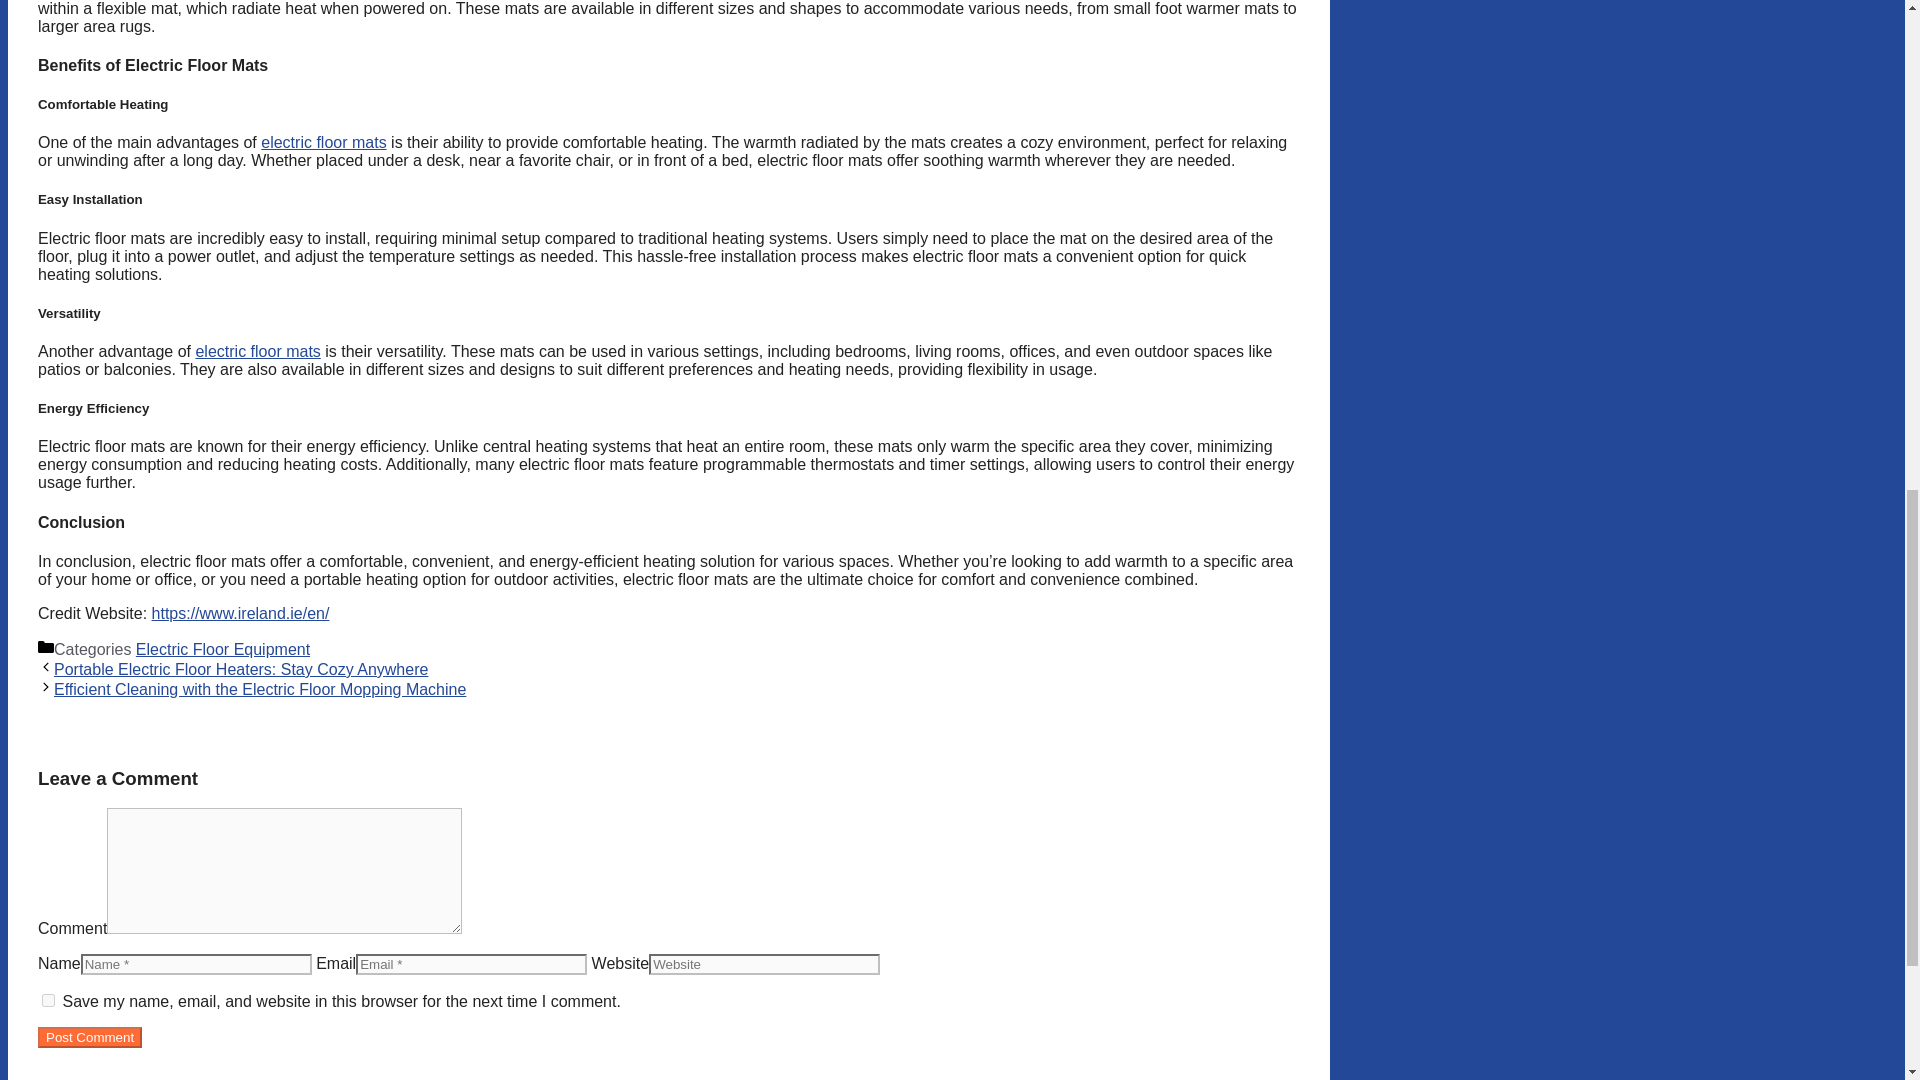 Image resolution: width=1920 pixels, height=1080 pixels. I want to click on Post Comment, so click(90, 1037).